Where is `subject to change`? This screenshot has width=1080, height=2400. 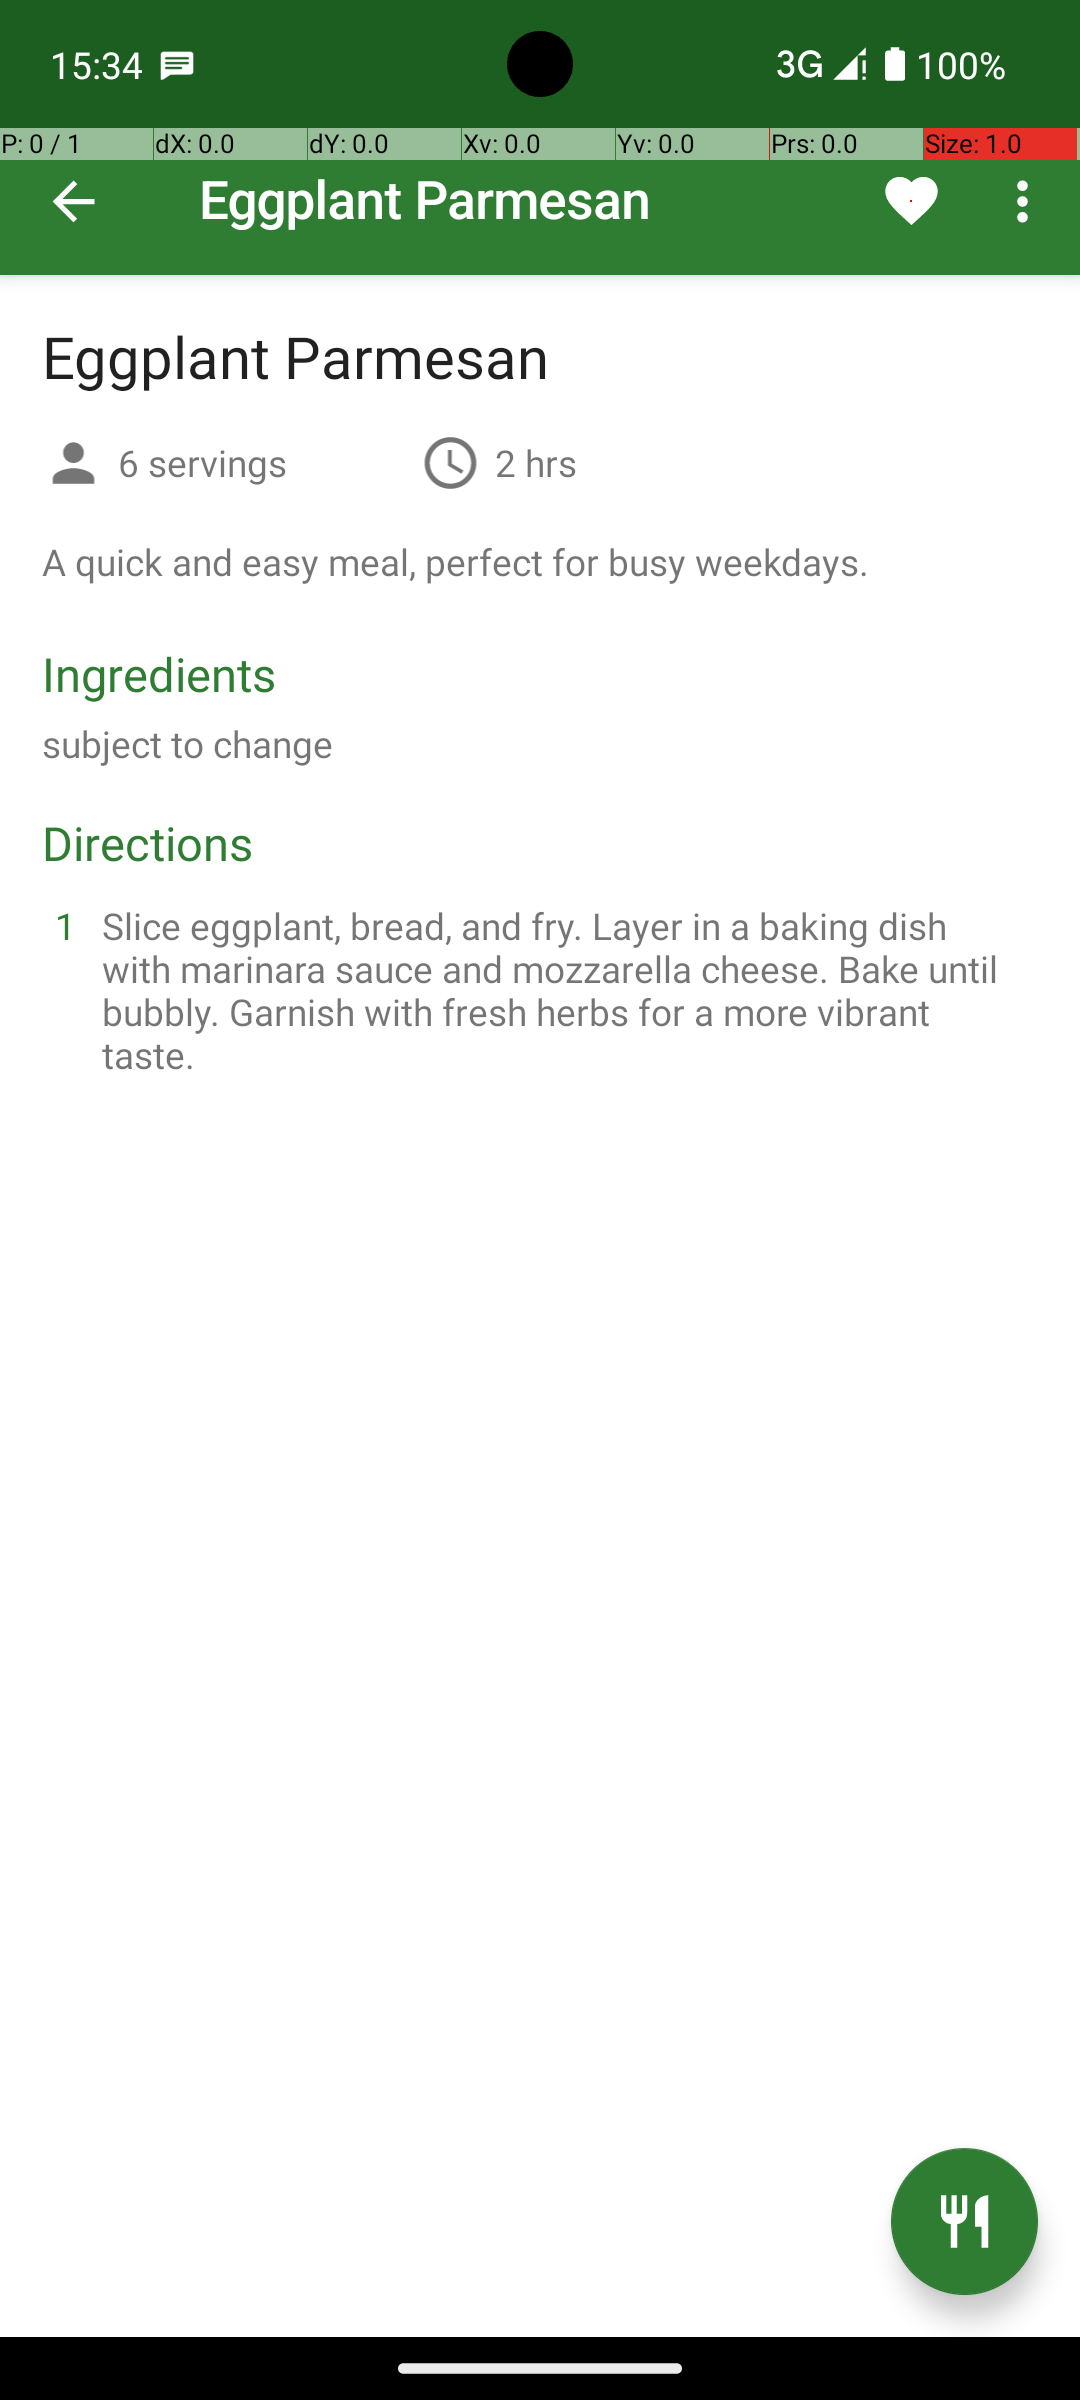 subject to change is located at coordinates (188, 744).